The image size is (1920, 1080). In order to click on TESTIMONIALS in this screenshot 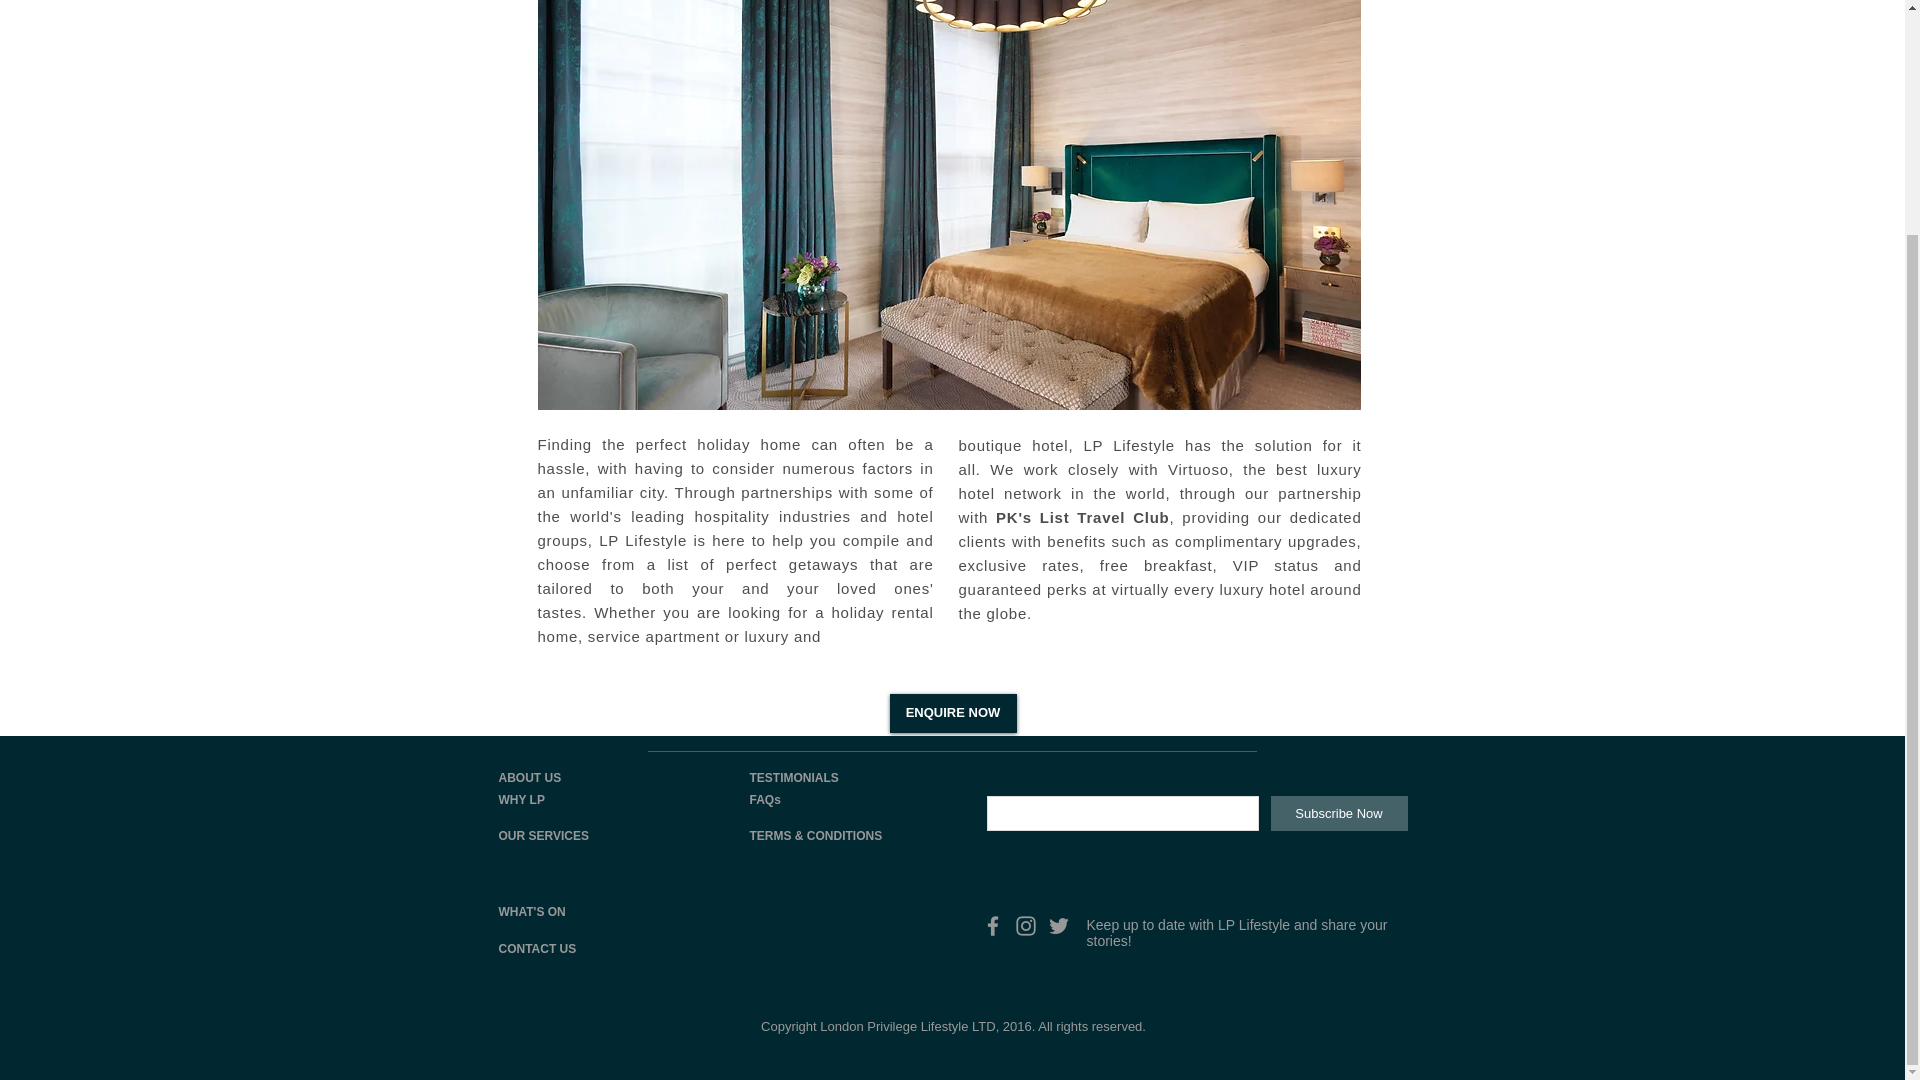, I will do `click(794, 778)`.